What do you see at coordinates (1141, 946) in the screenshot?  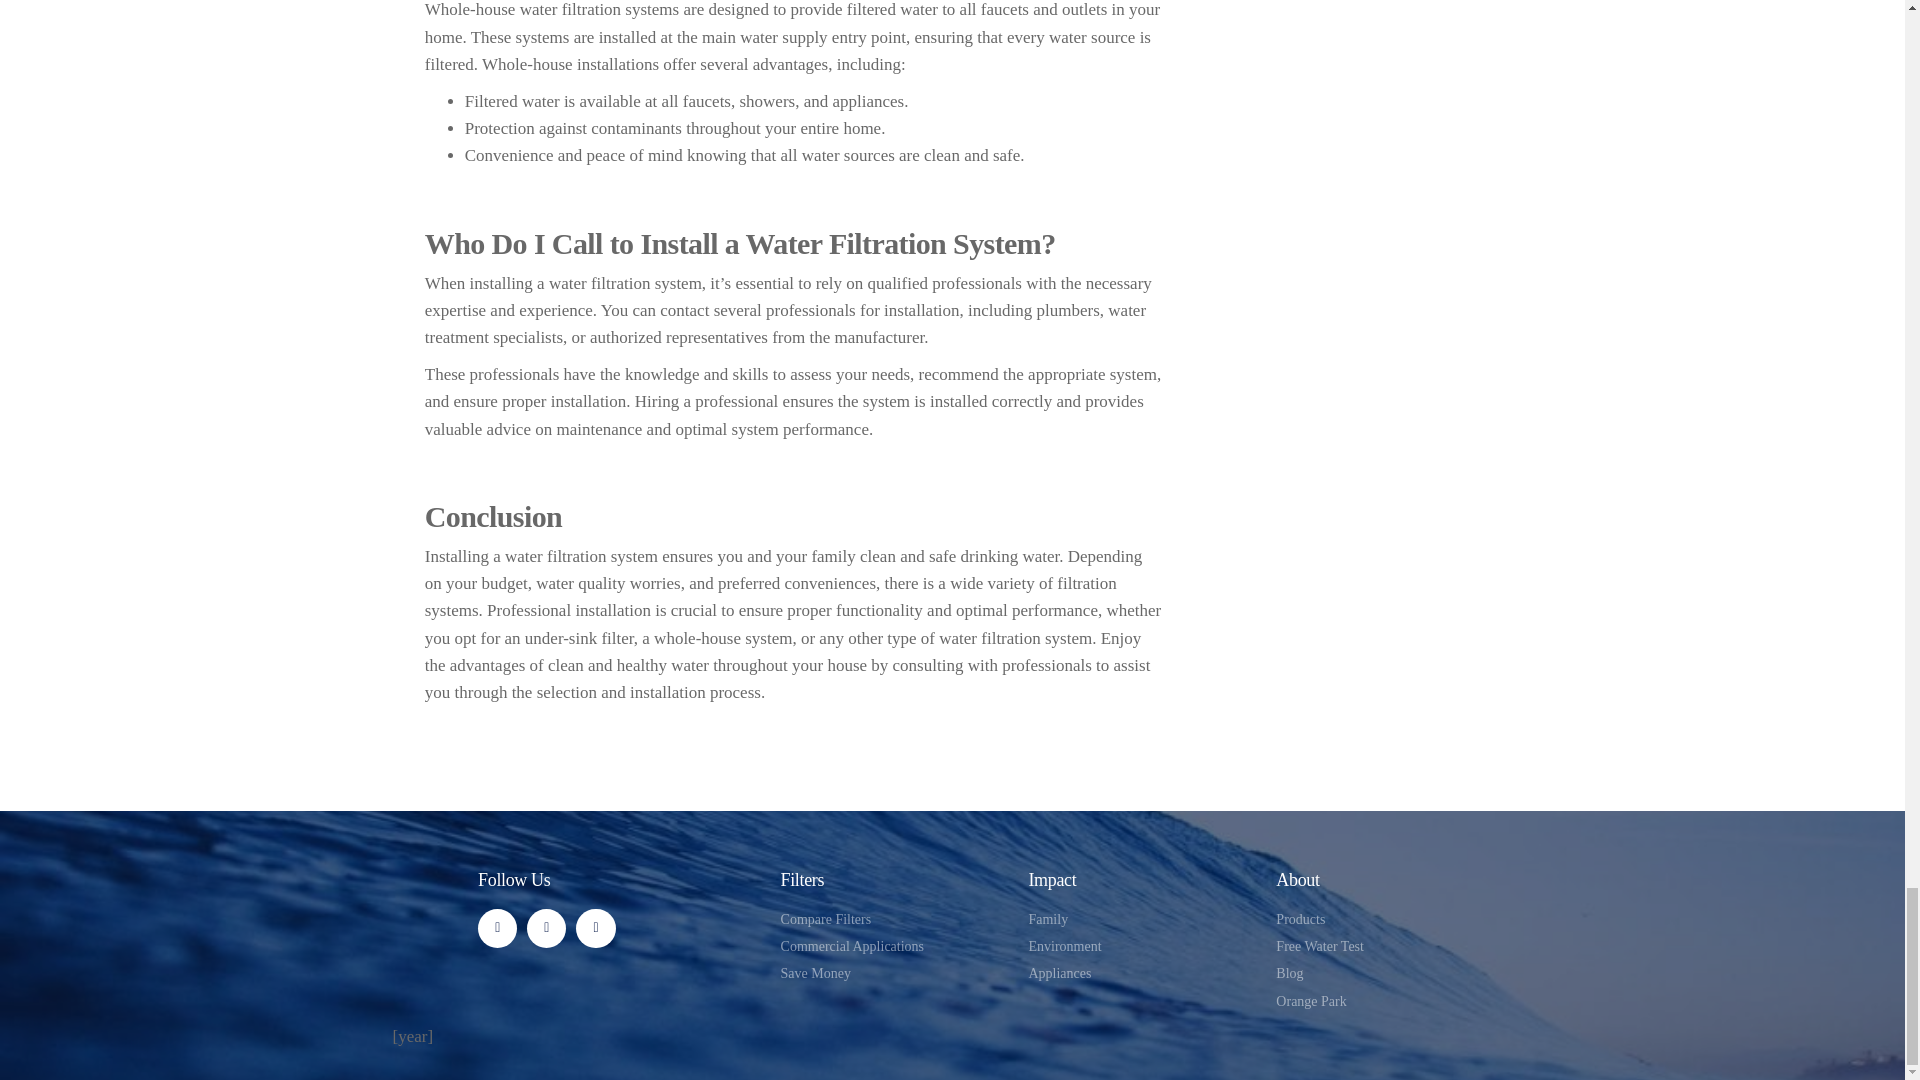 I see `Environment` at bounding box center [1141, 946].